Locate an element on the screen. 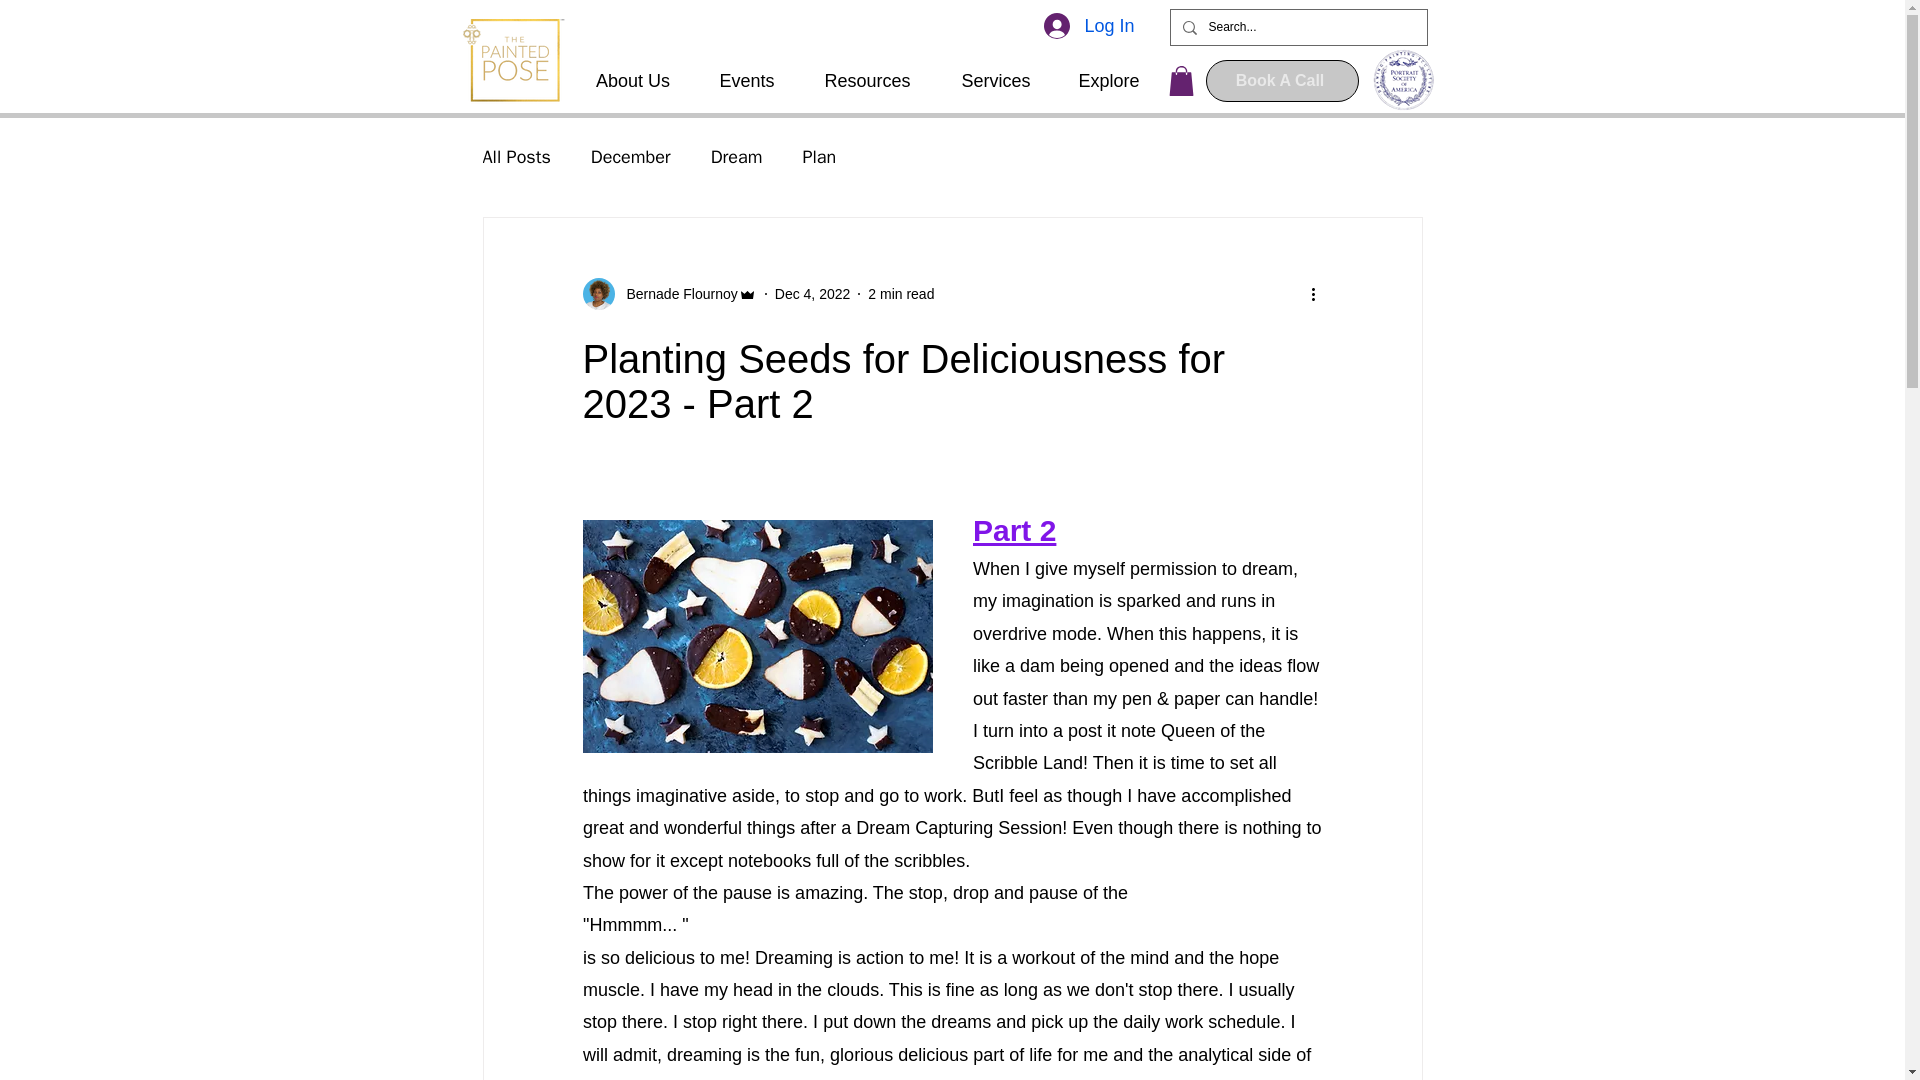  Plan is located at coordinates (818, 156).